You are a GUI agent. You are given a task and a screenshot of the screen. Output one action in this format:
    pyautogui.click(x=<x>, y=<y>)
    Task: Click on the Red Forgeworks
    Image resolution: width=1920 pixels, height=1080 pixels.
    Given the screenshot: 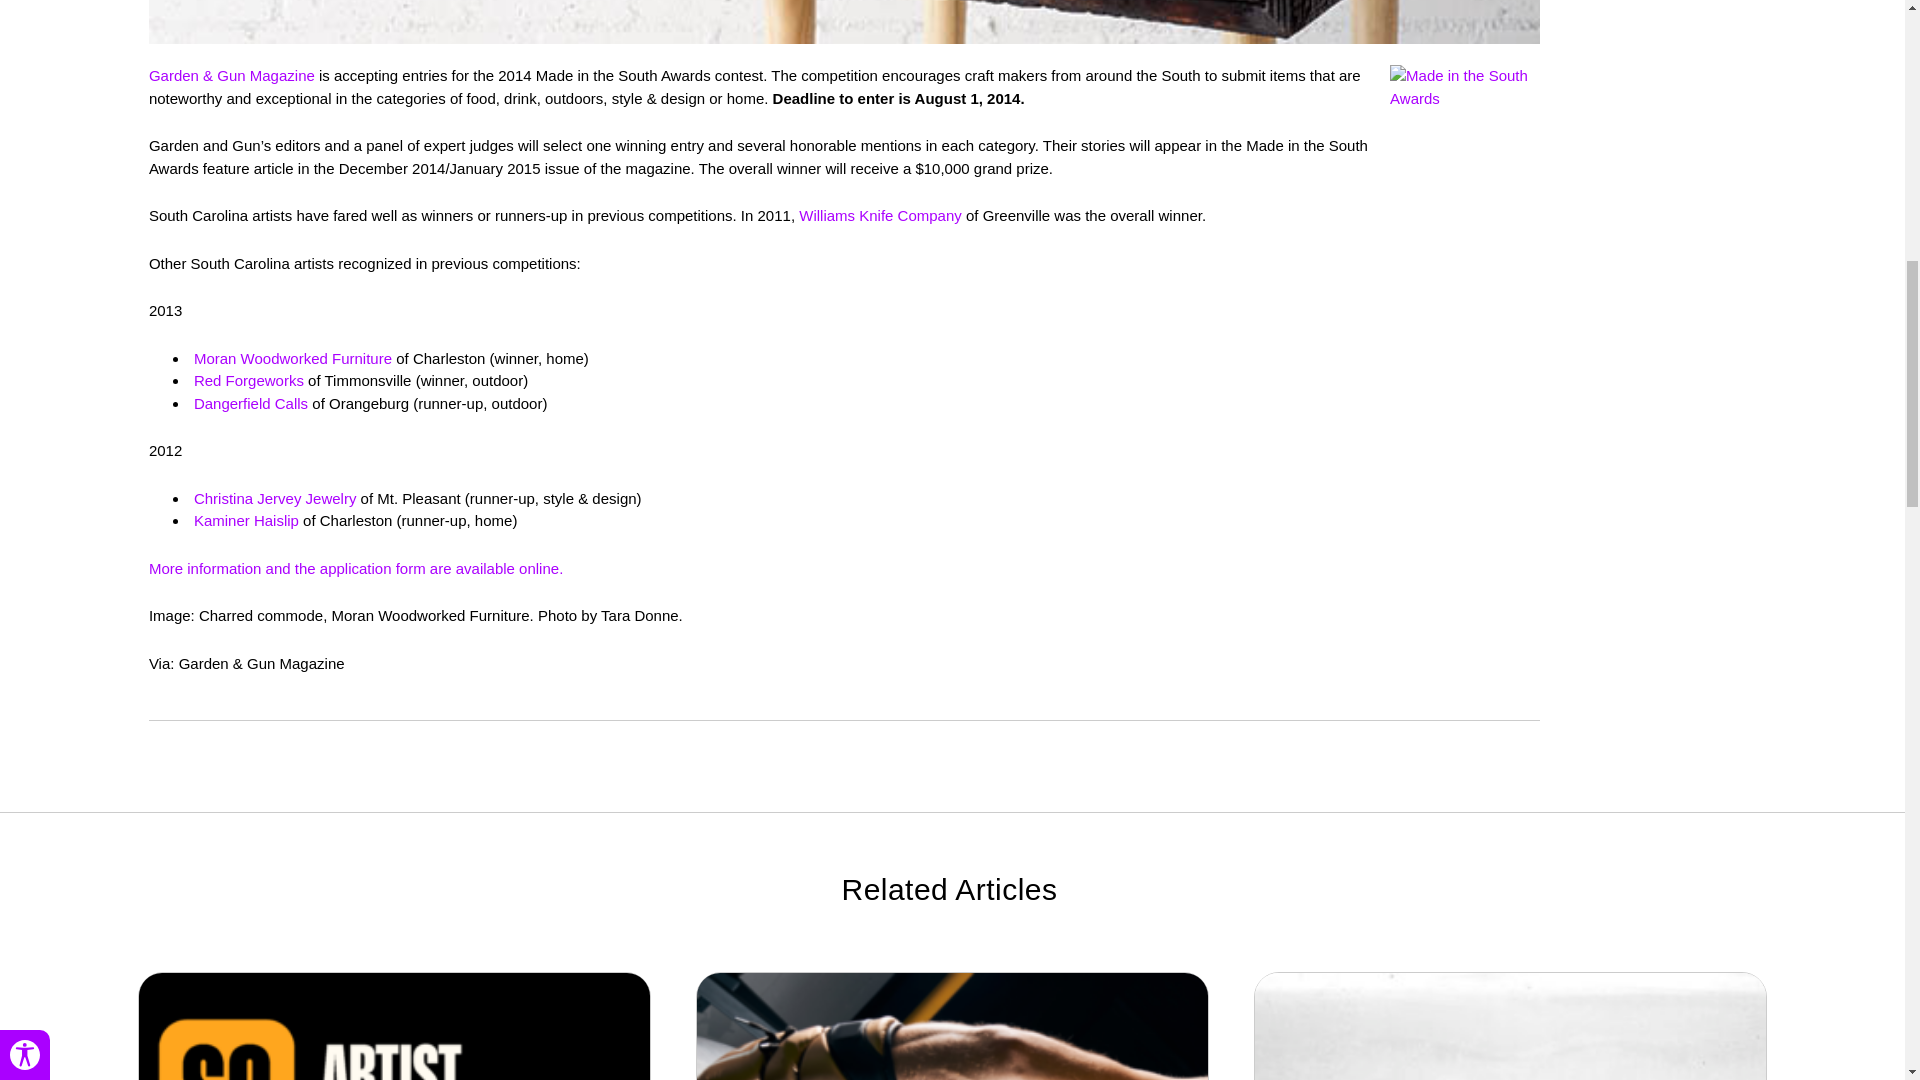 What is the action you would take?
    pyautogui.click(x=248, y=380)
    